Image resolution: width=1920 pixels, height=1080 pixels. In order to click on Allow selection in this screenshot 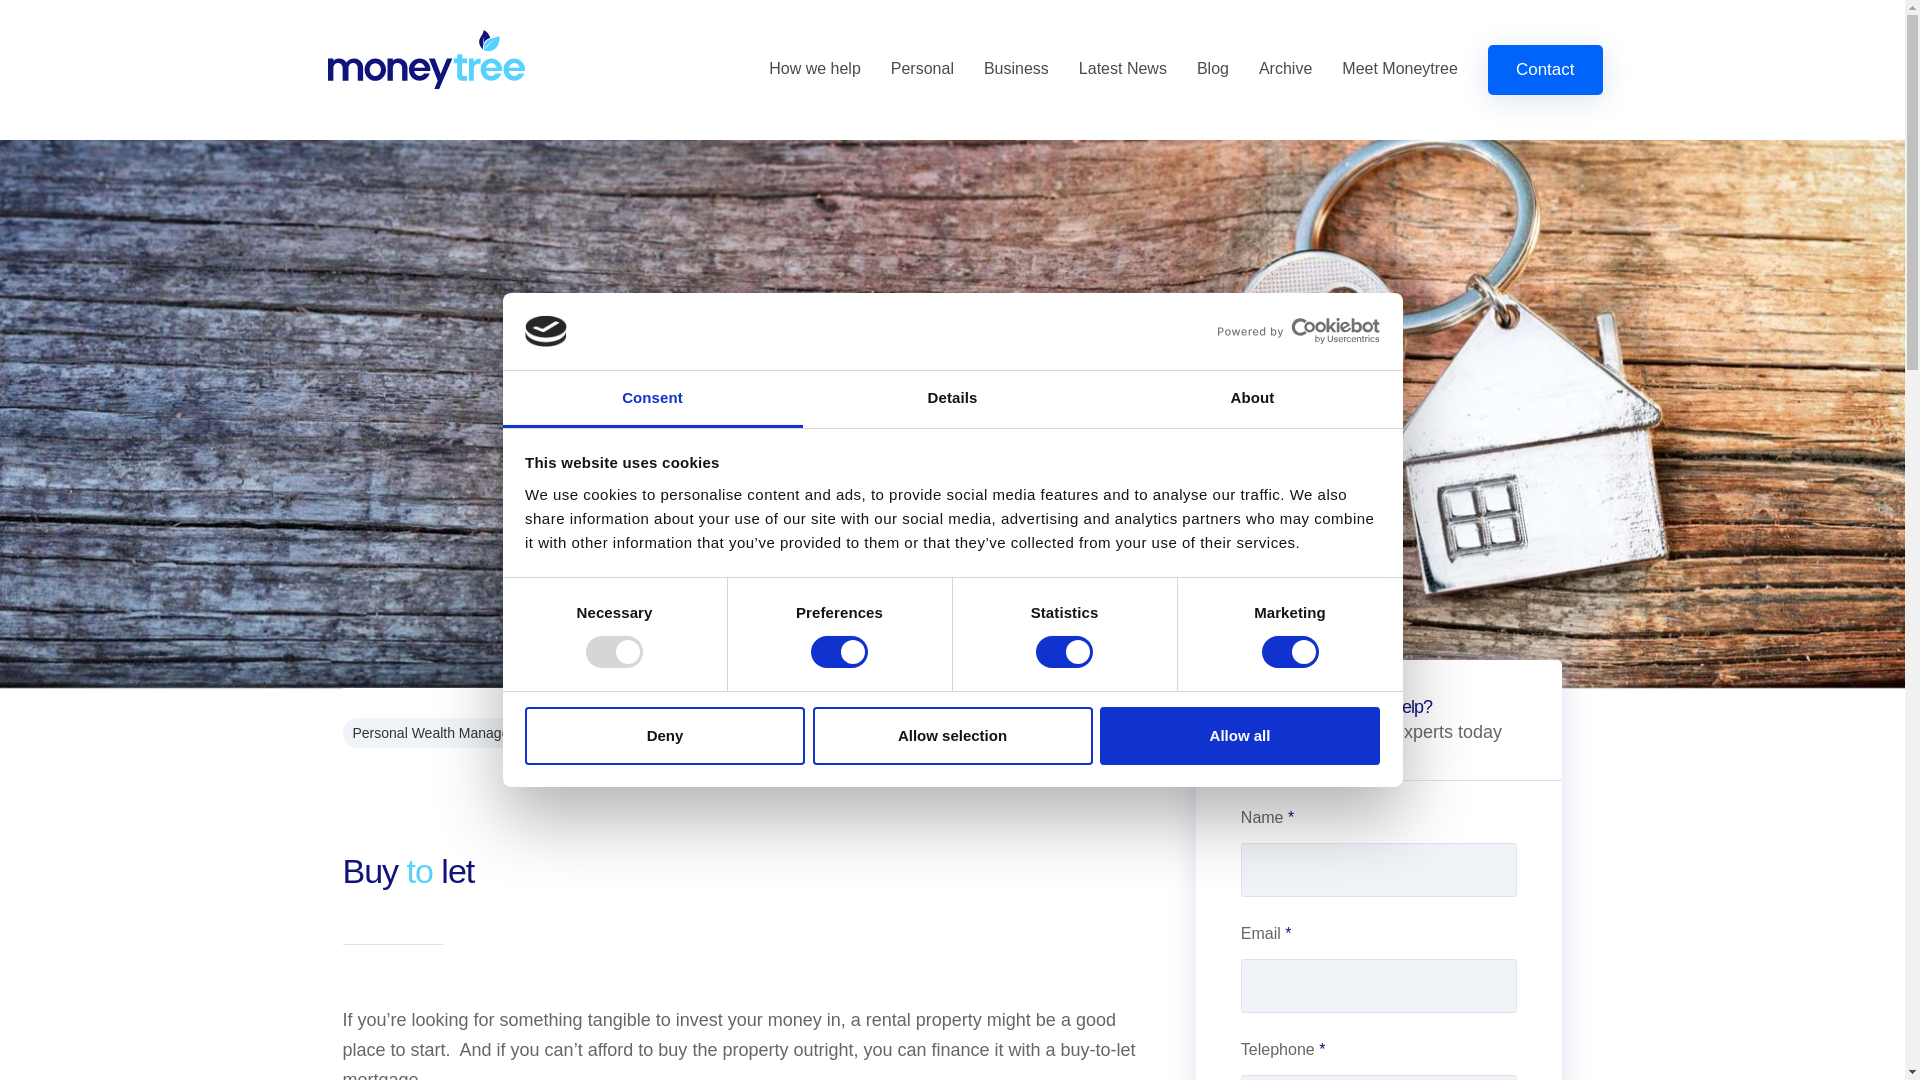, I will do `click(952, 736)`.